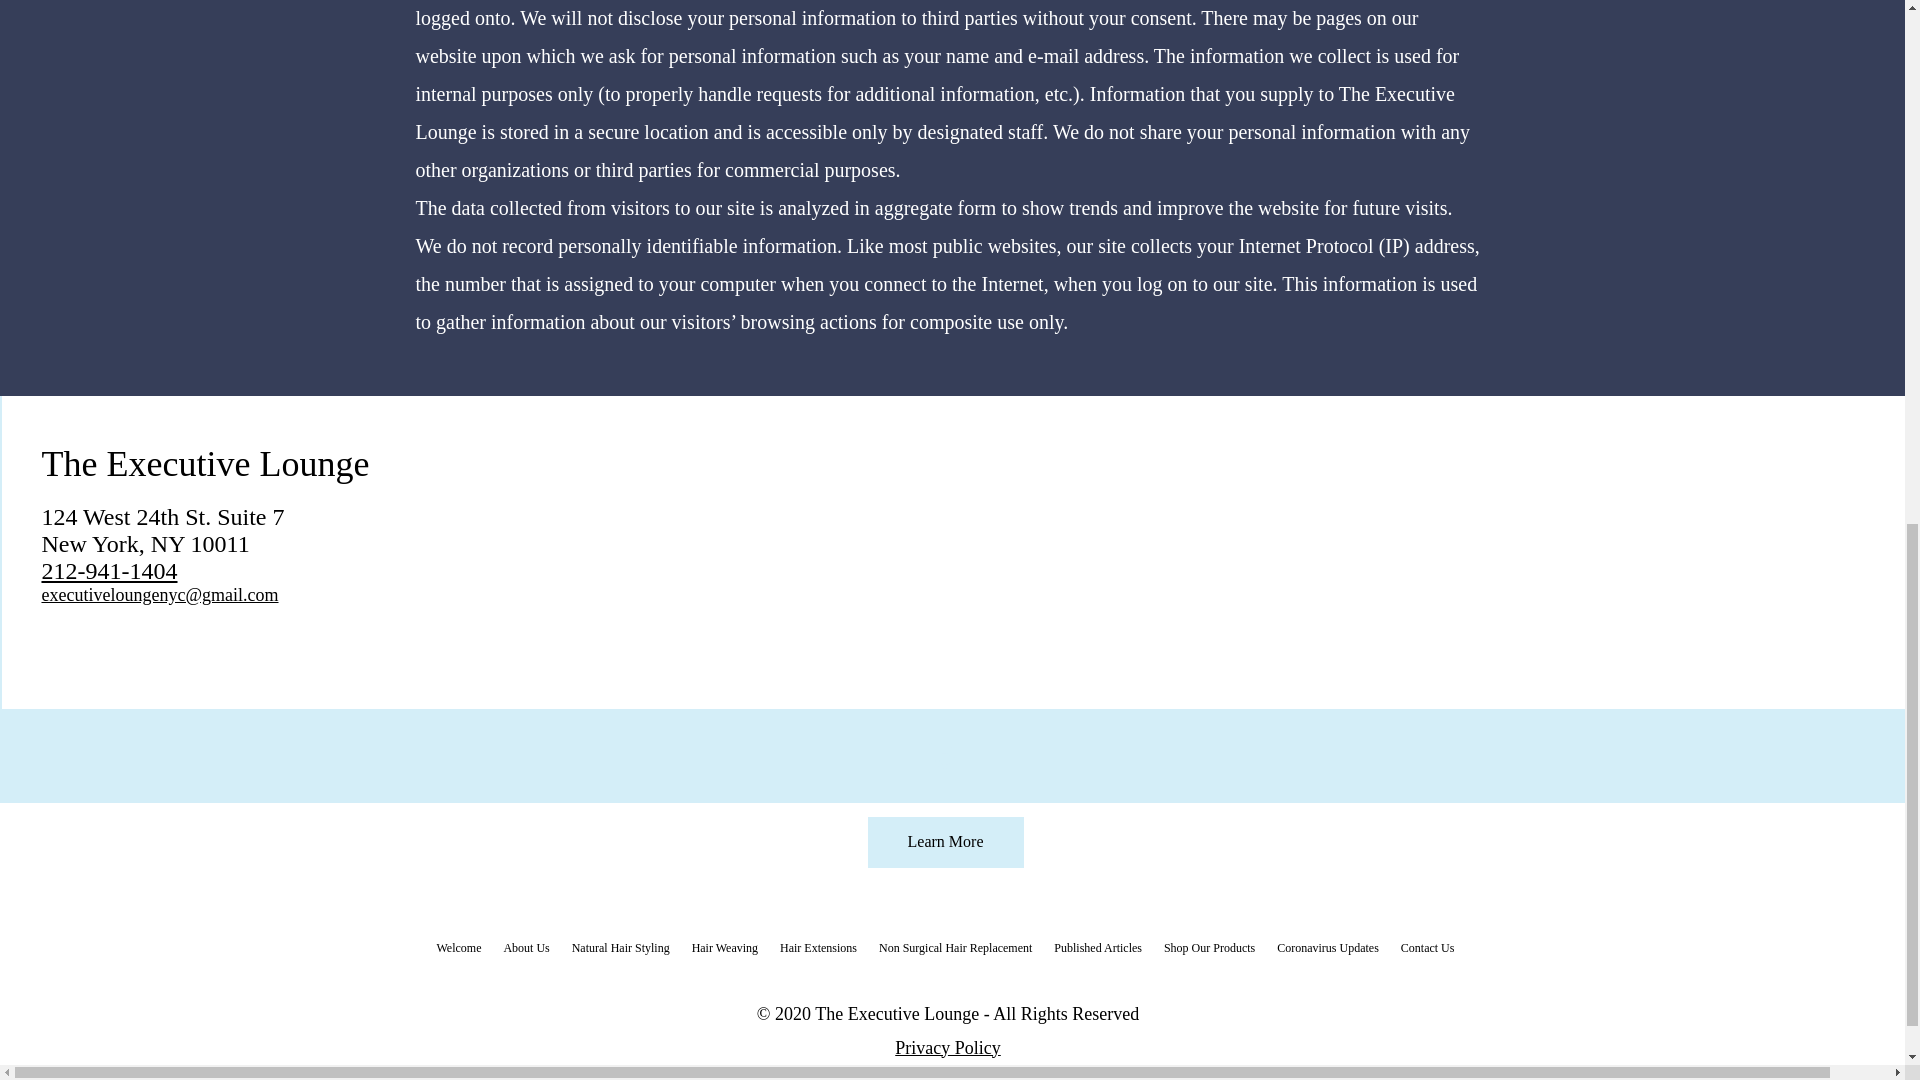 The height and width of the screenshot is (1080, 1920). What do you see at coordinates (460, 947) in the screenshot?
I see `Welcome` at bounding box center [460, 947].